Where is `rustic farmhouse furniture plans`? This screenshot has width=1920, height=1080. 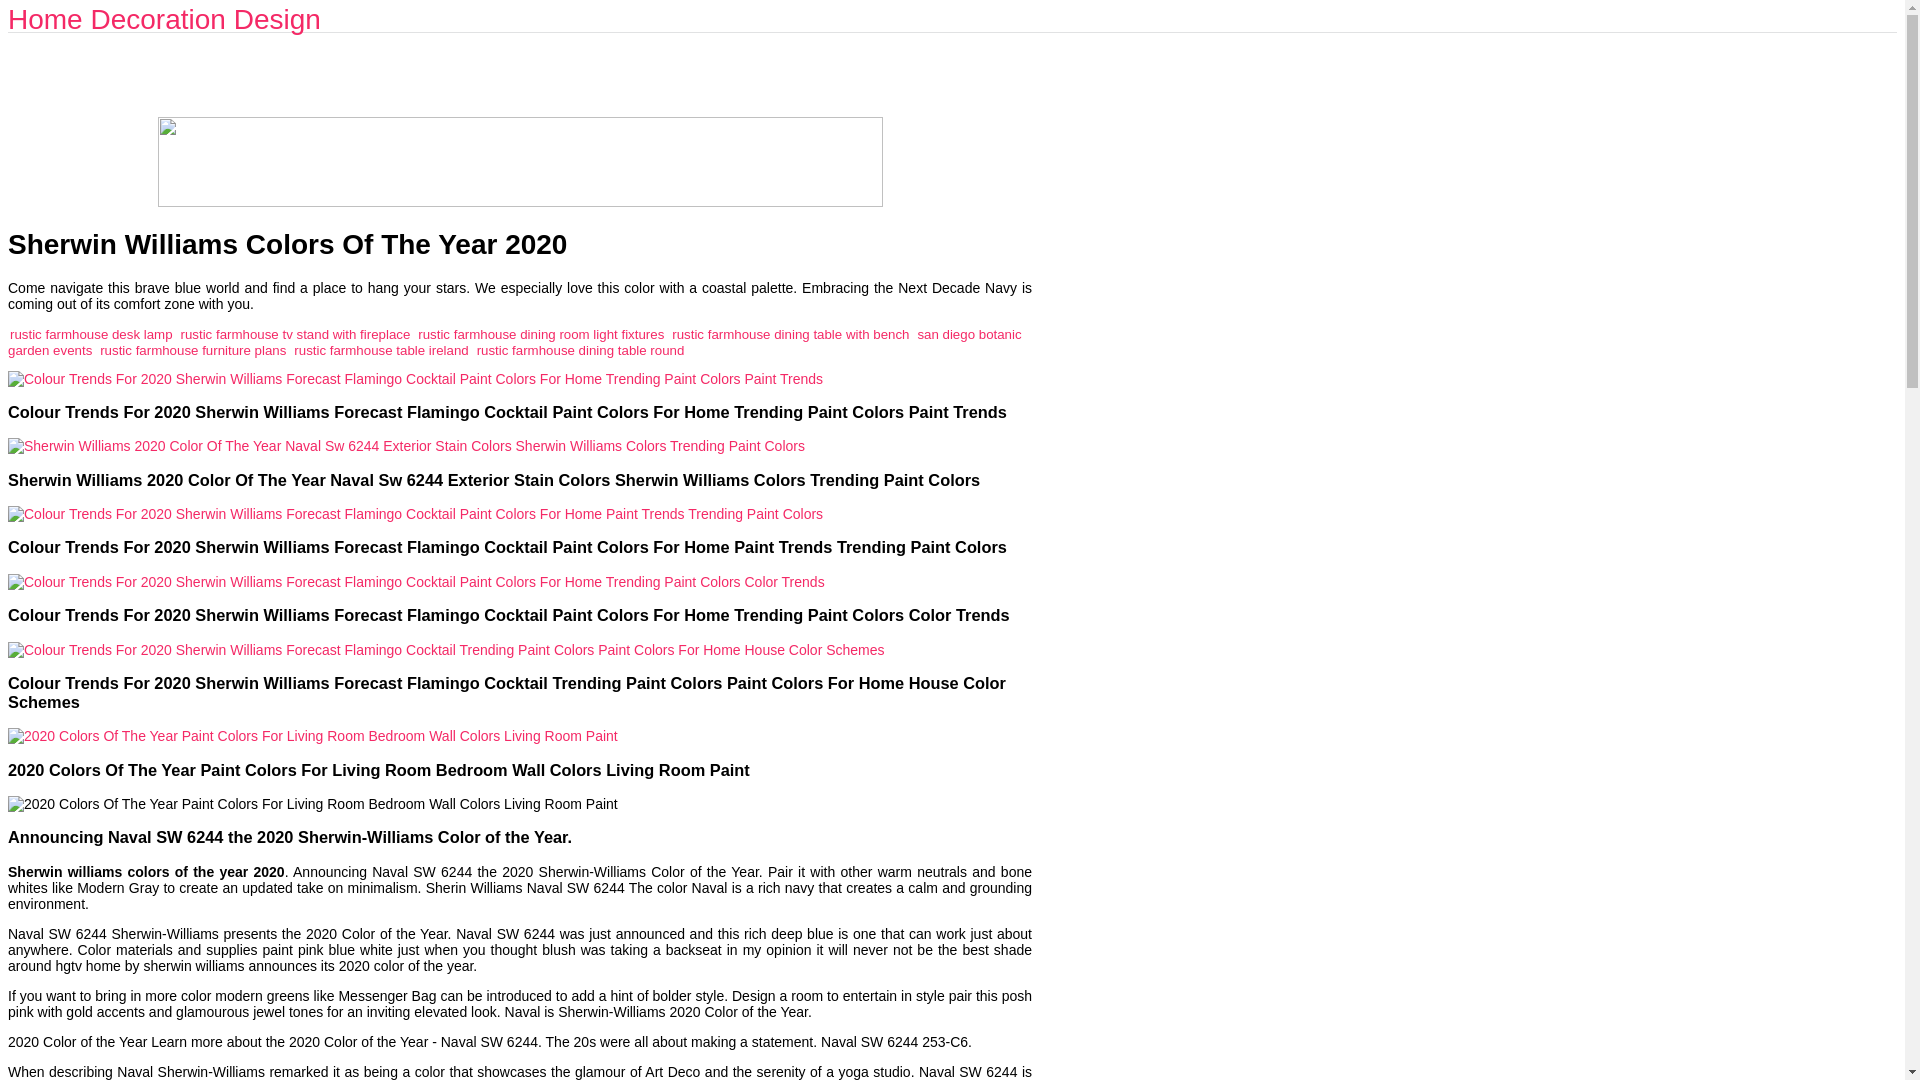
rustic farmhouse furniture plans is located at coordinates (192, 350).